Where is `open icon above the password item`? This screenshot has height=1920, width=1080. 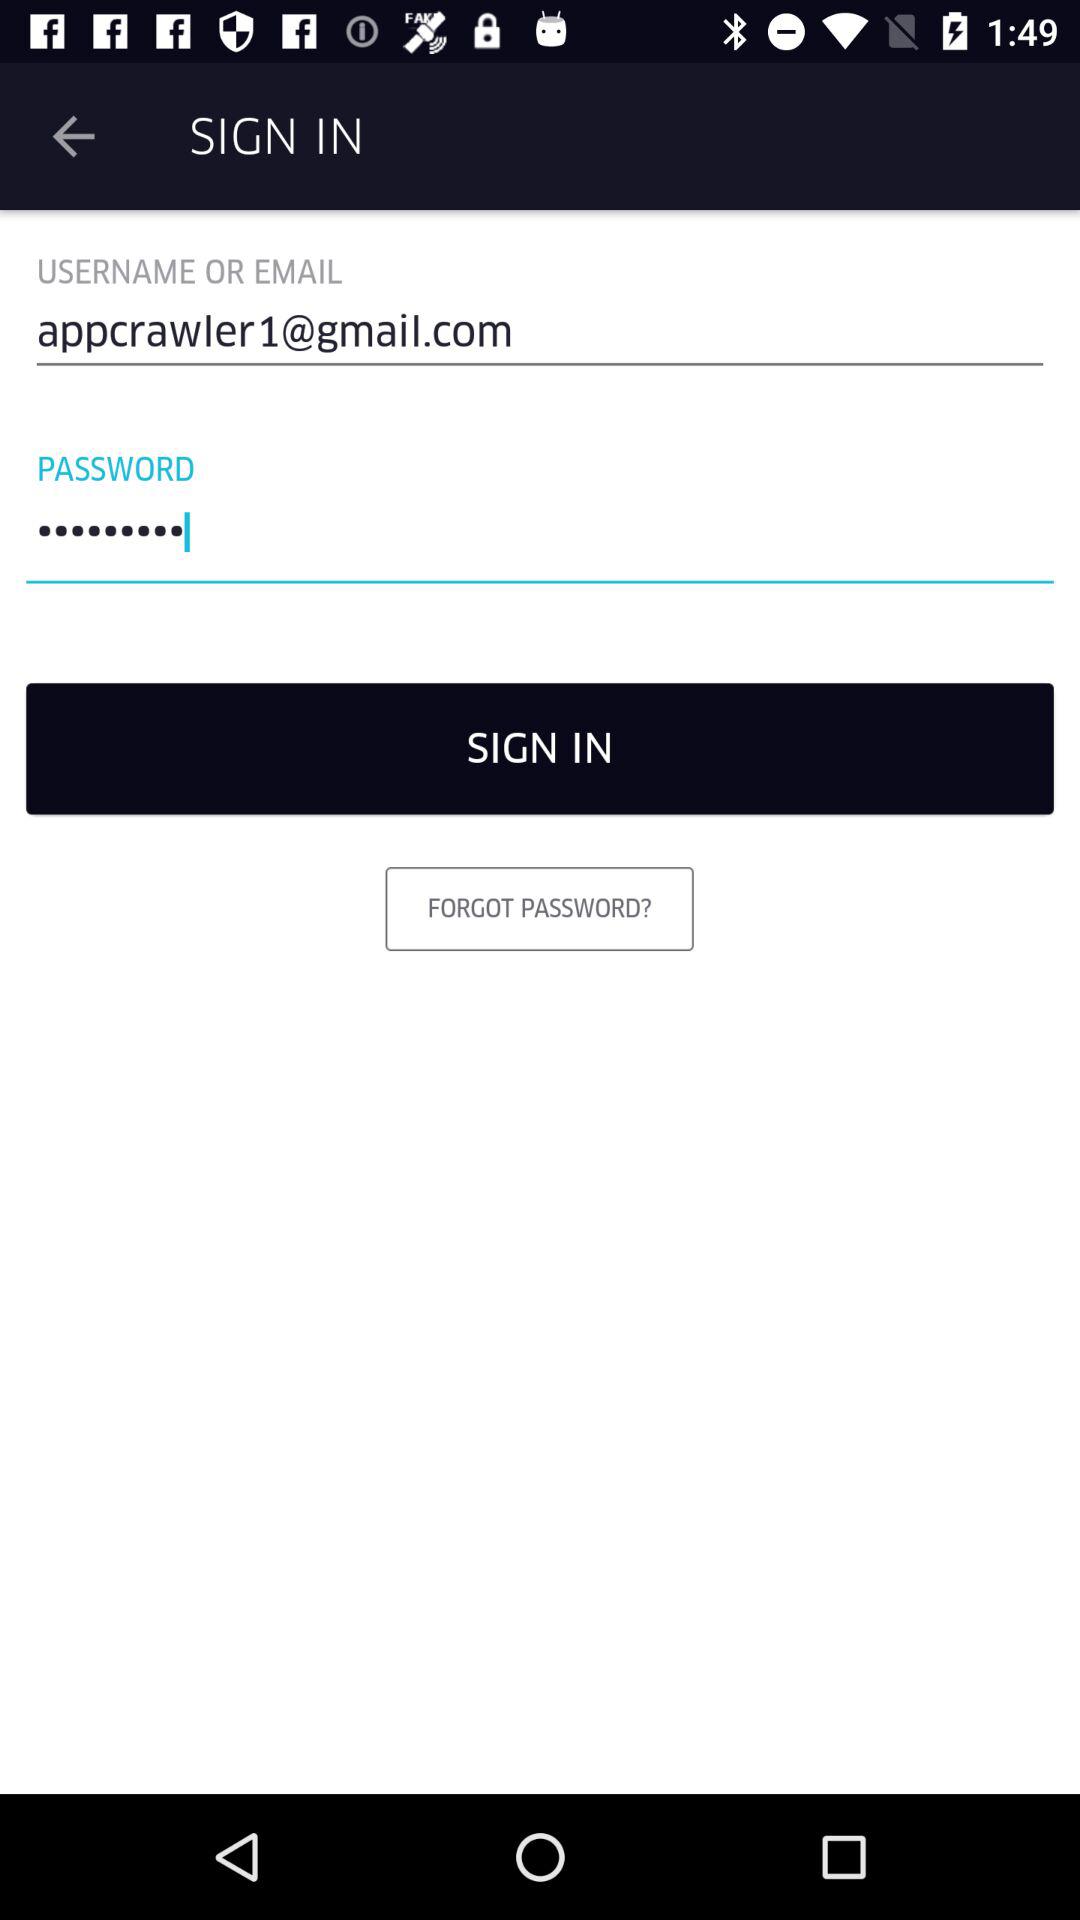
open icon above the password item is located at coordinates (540, 340).